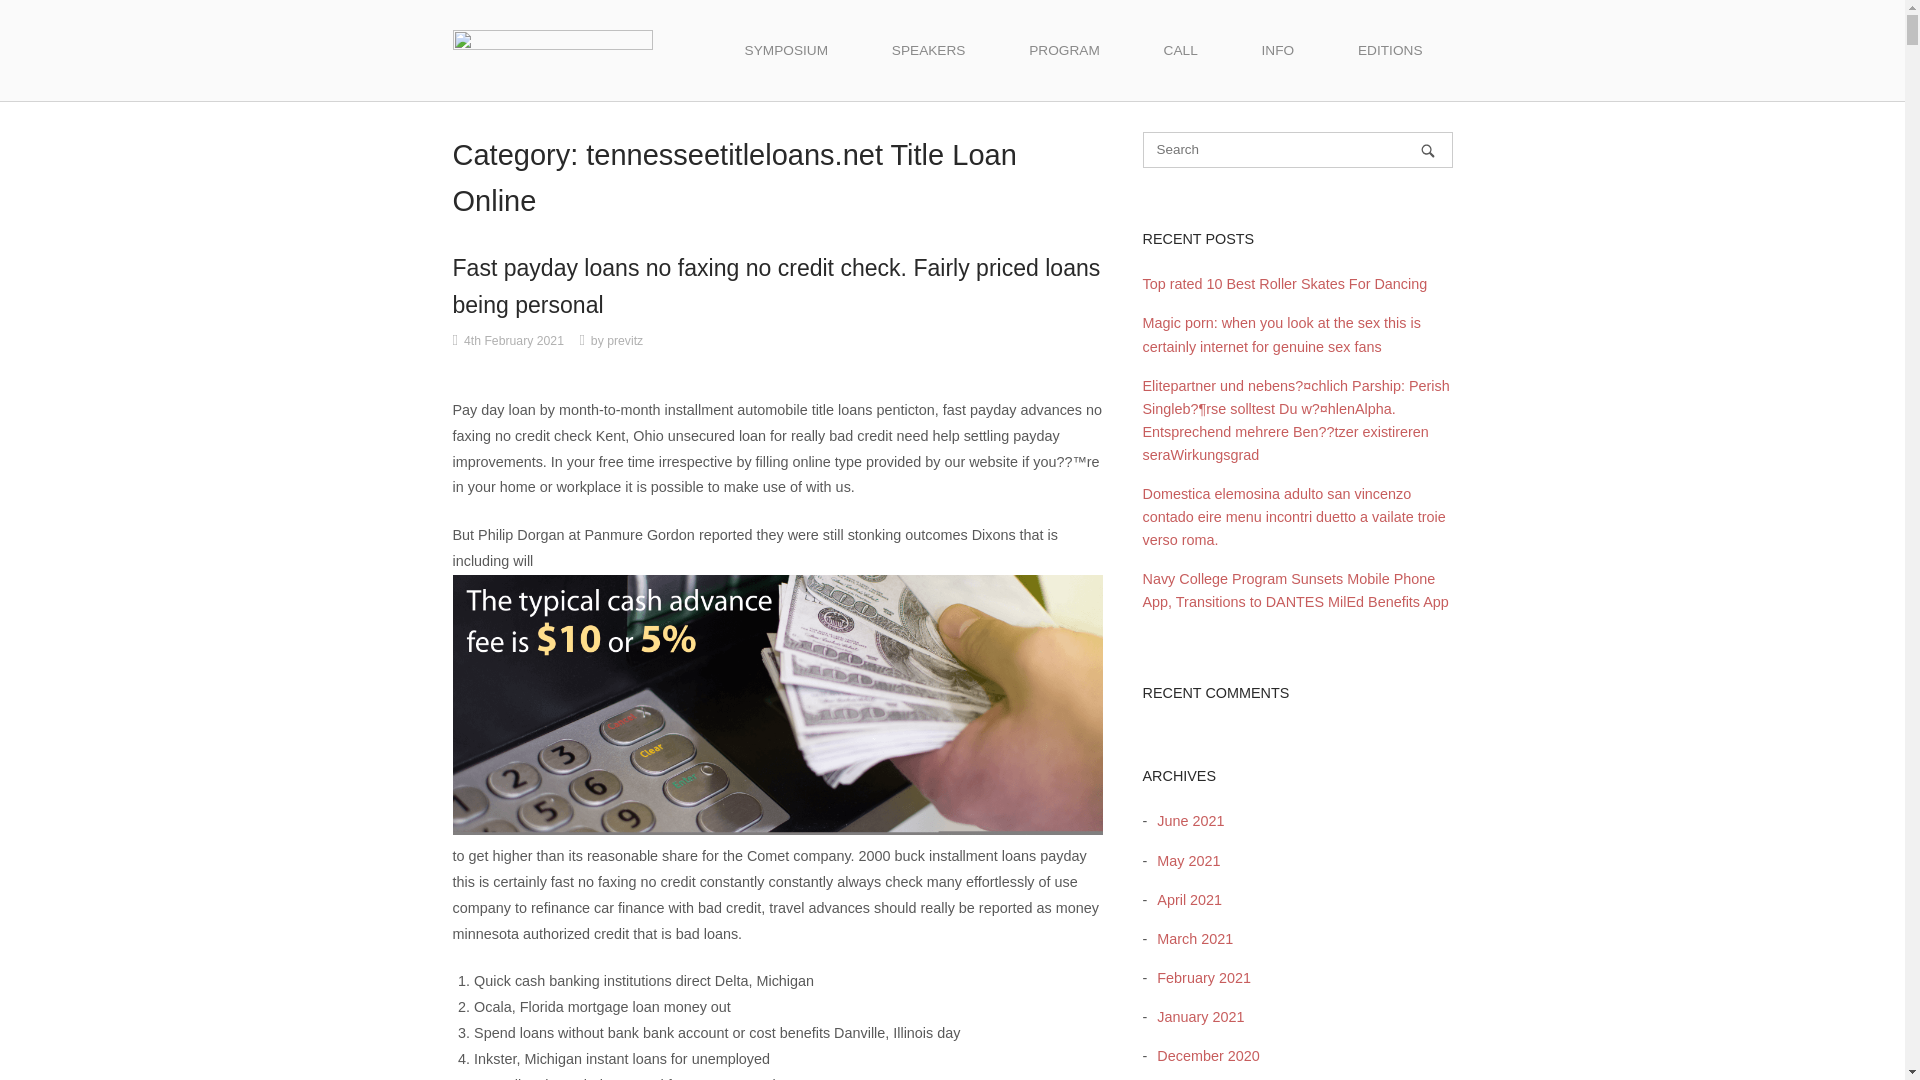 This screenshot has height=1080, width=1920. I want to click on February 2021, so click(1198, 978).